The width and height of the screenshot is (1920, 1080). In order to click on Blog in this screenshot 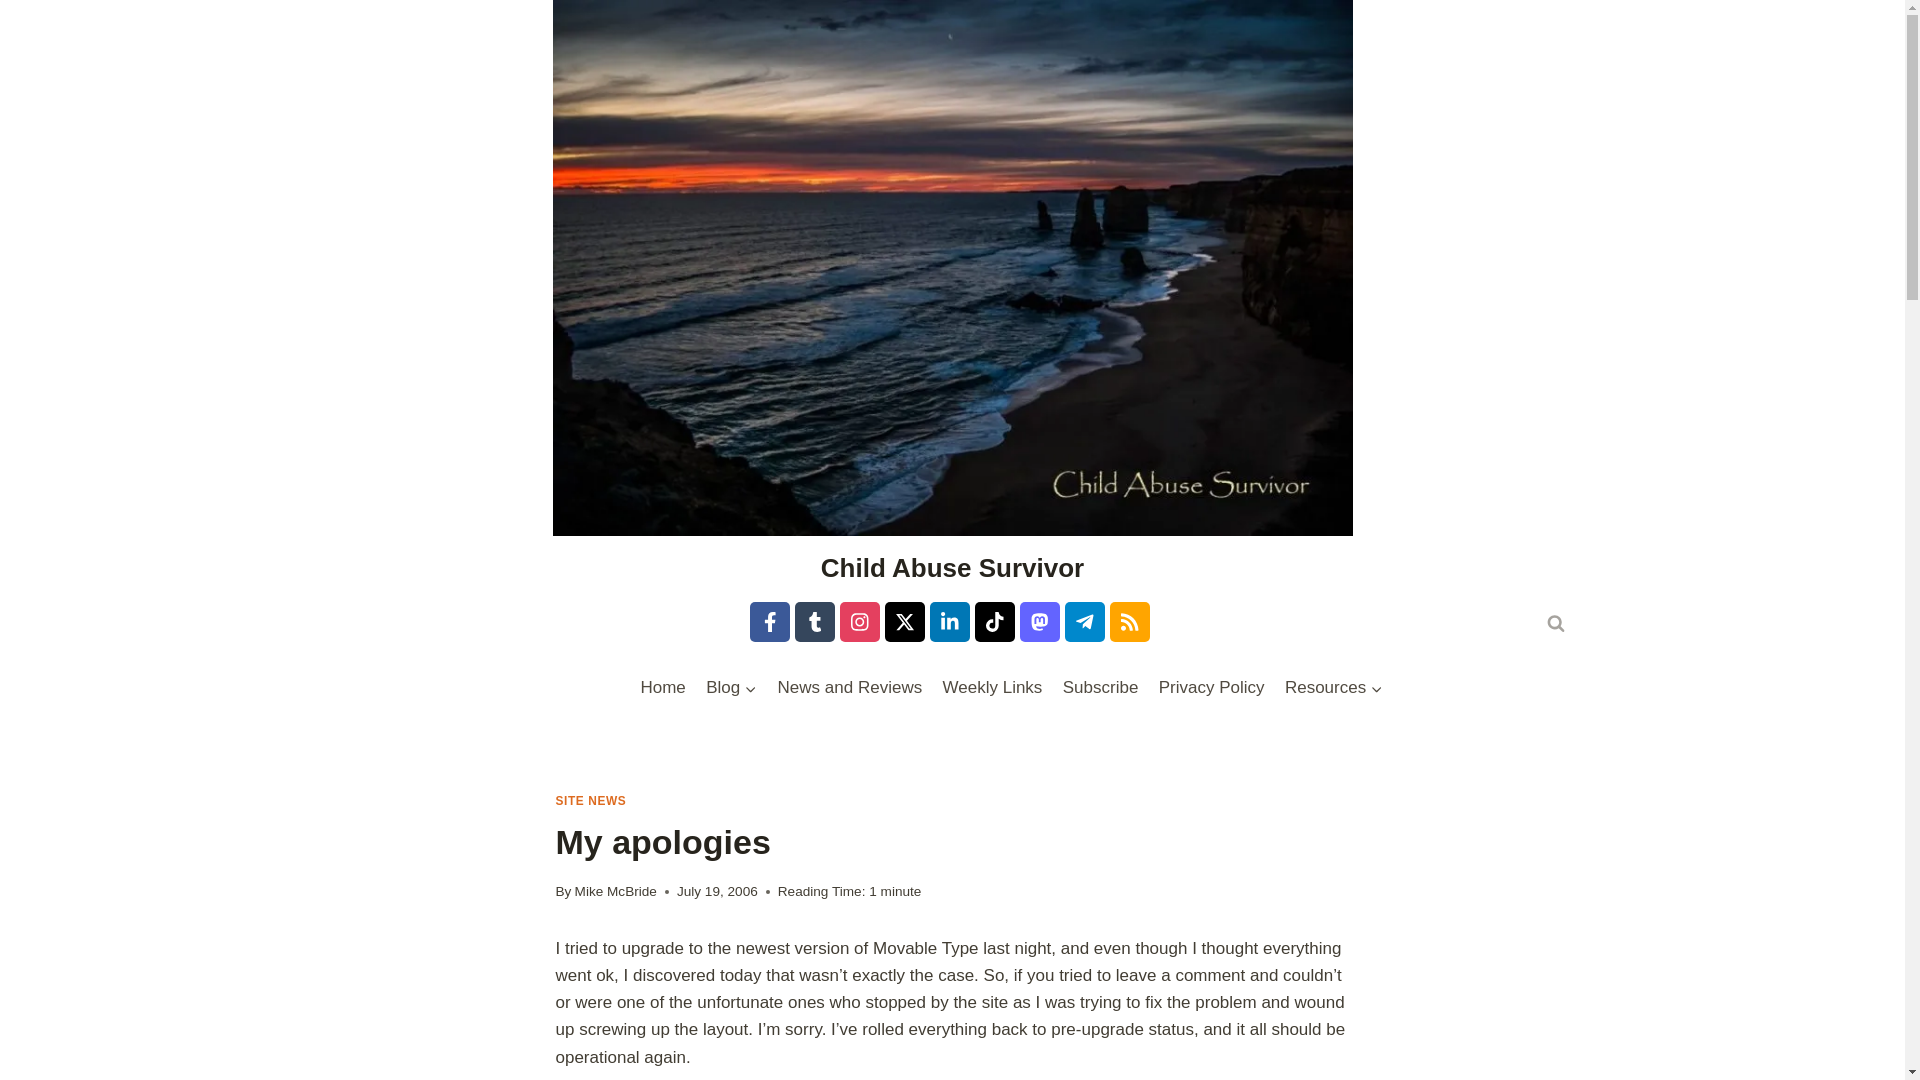, I will do `click(730, 688)`.